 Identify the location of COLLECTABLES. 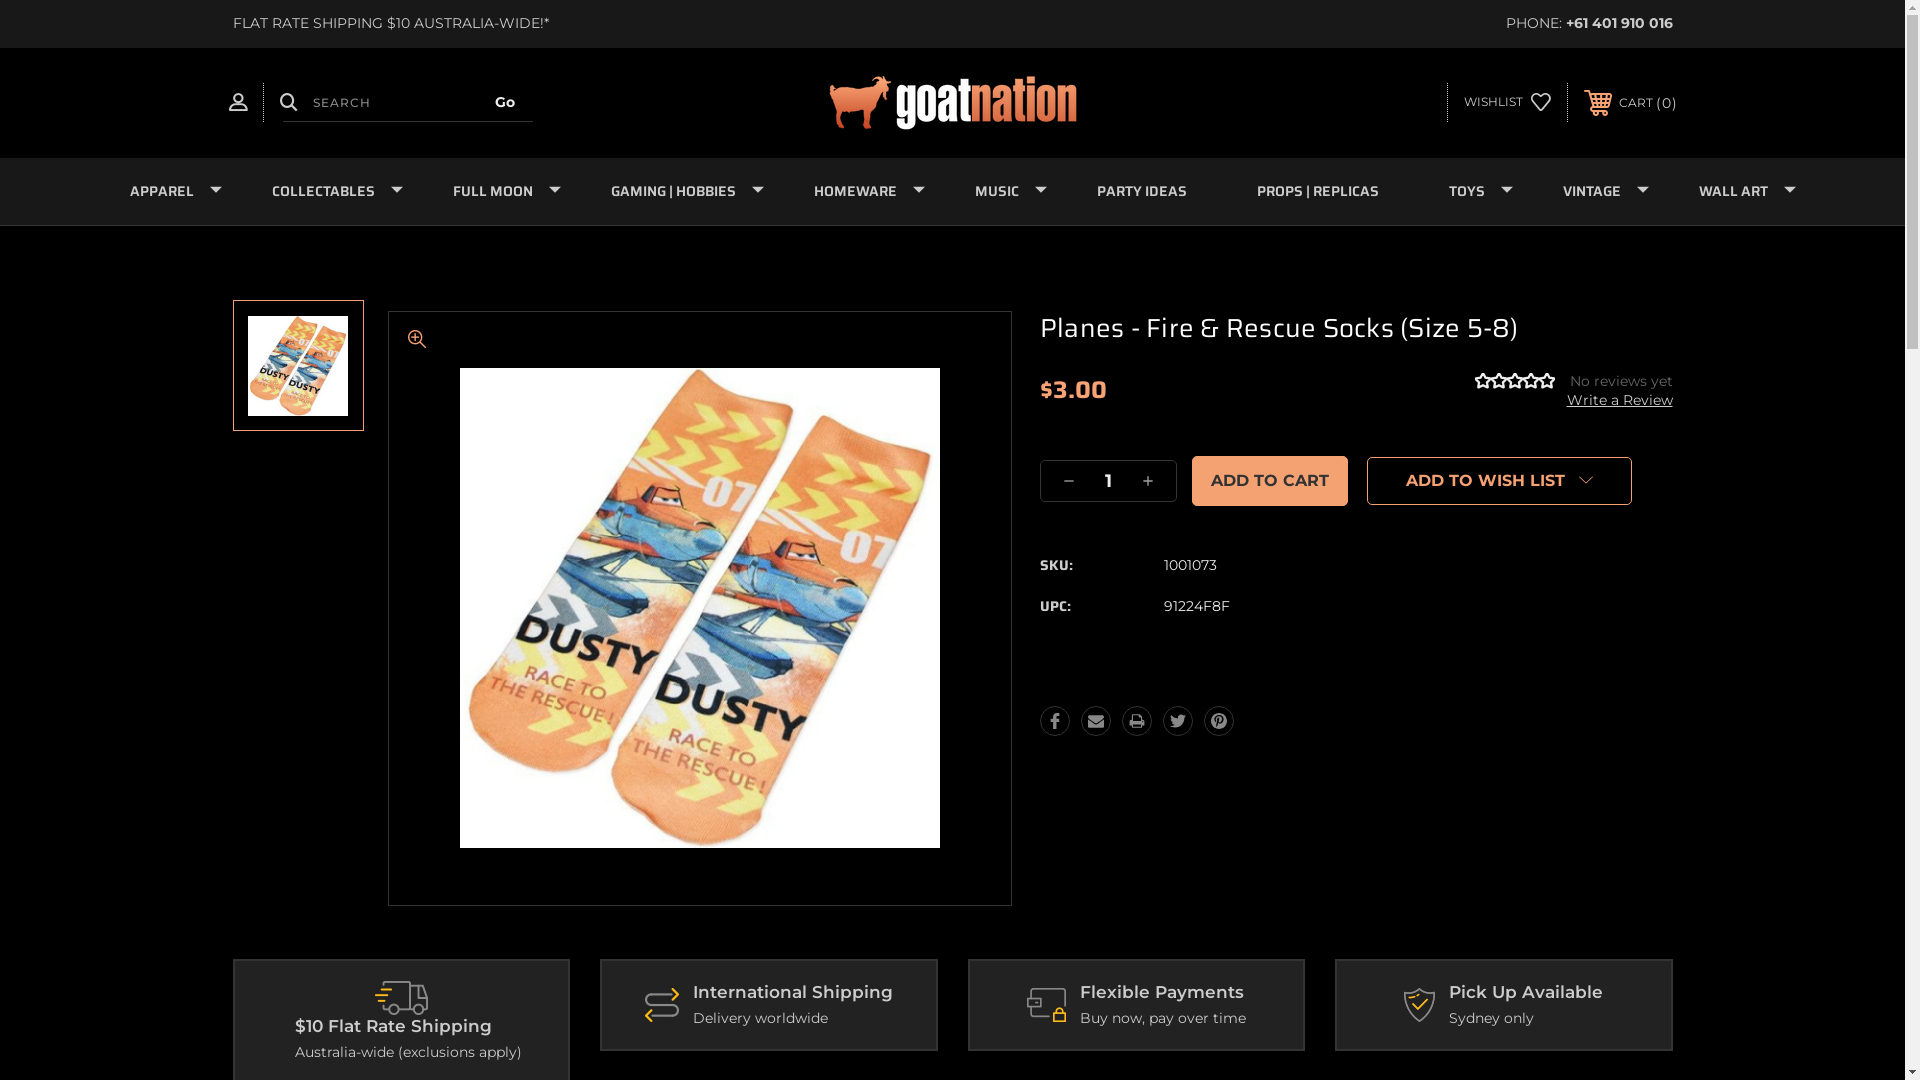
(326, 192).